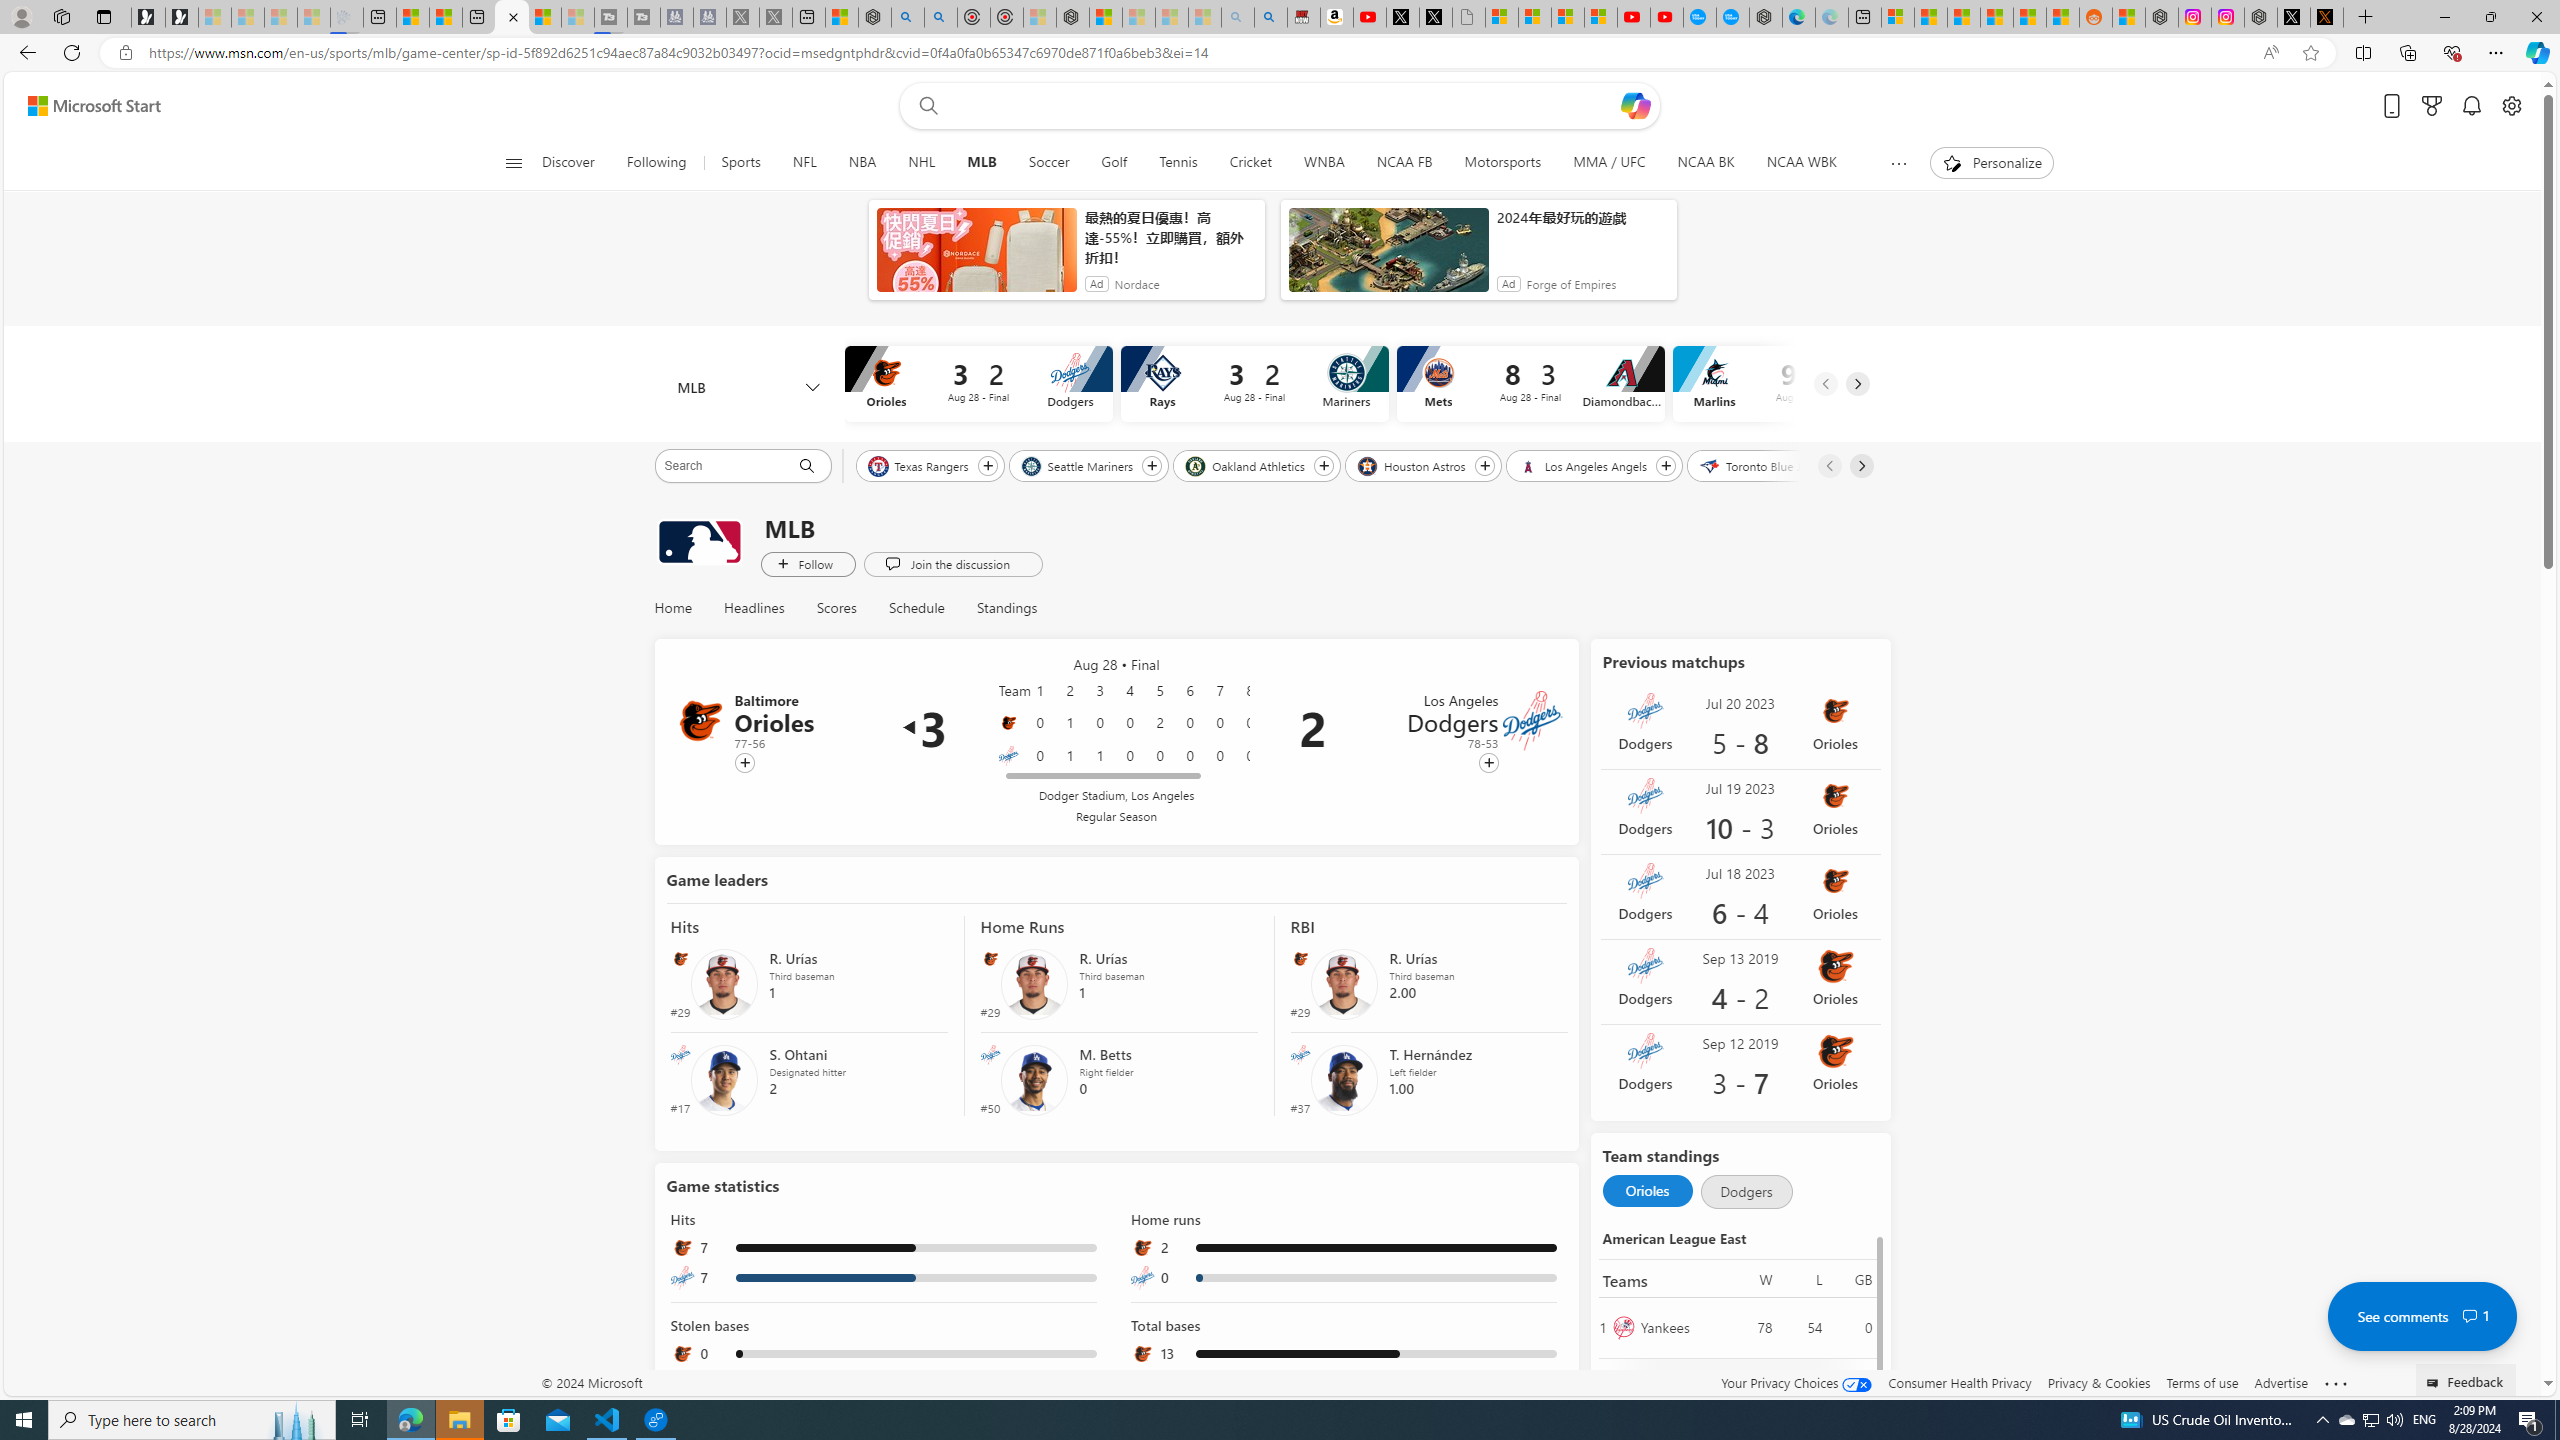 The width and height of the screenshot is (2560, 1440). What do you see at coordinates (86, 106) in the screenshot?
I see `Skip to content` at bounding box center [86, 106].